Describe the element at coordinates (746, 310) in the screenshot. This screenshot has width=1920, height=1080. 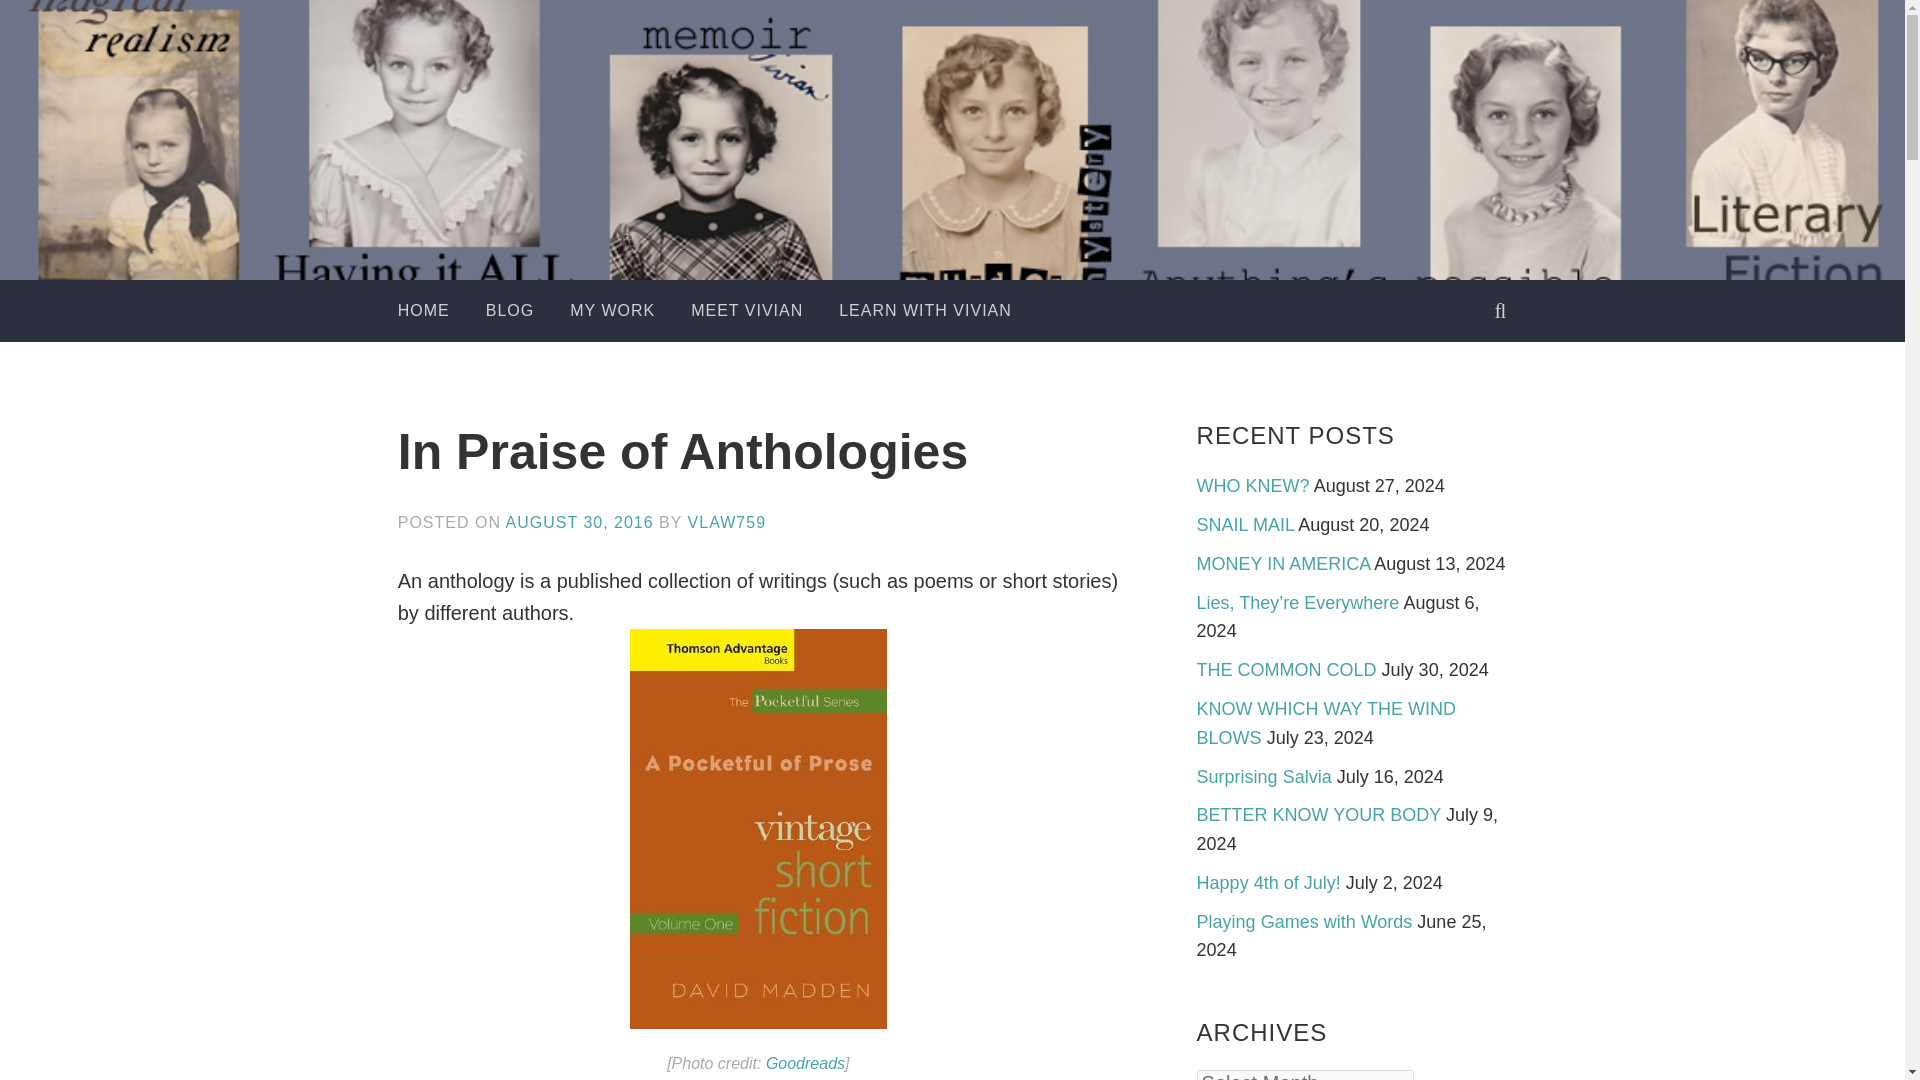
I see `MEET VIVIAN` at that location.